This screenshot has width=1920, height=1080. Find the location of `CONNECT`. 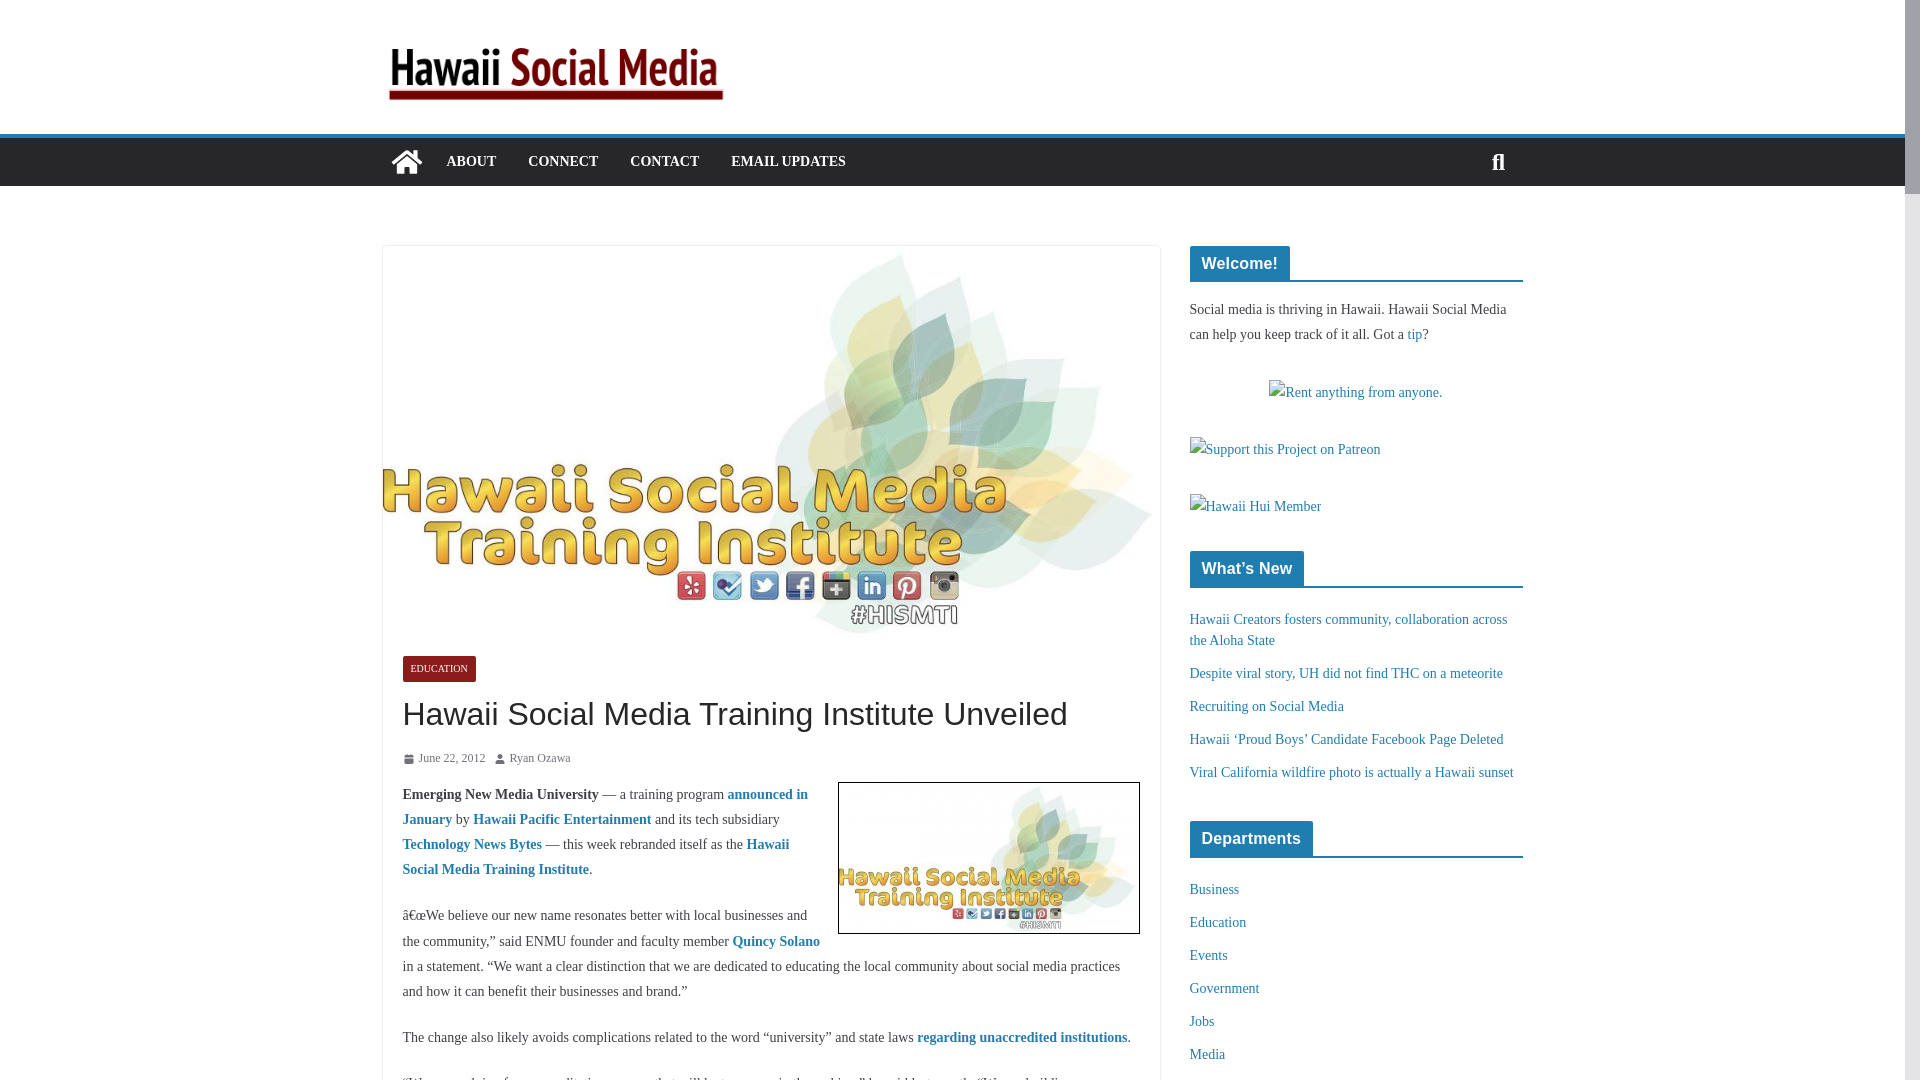

CONNECT is located at coordinates (562, 162).